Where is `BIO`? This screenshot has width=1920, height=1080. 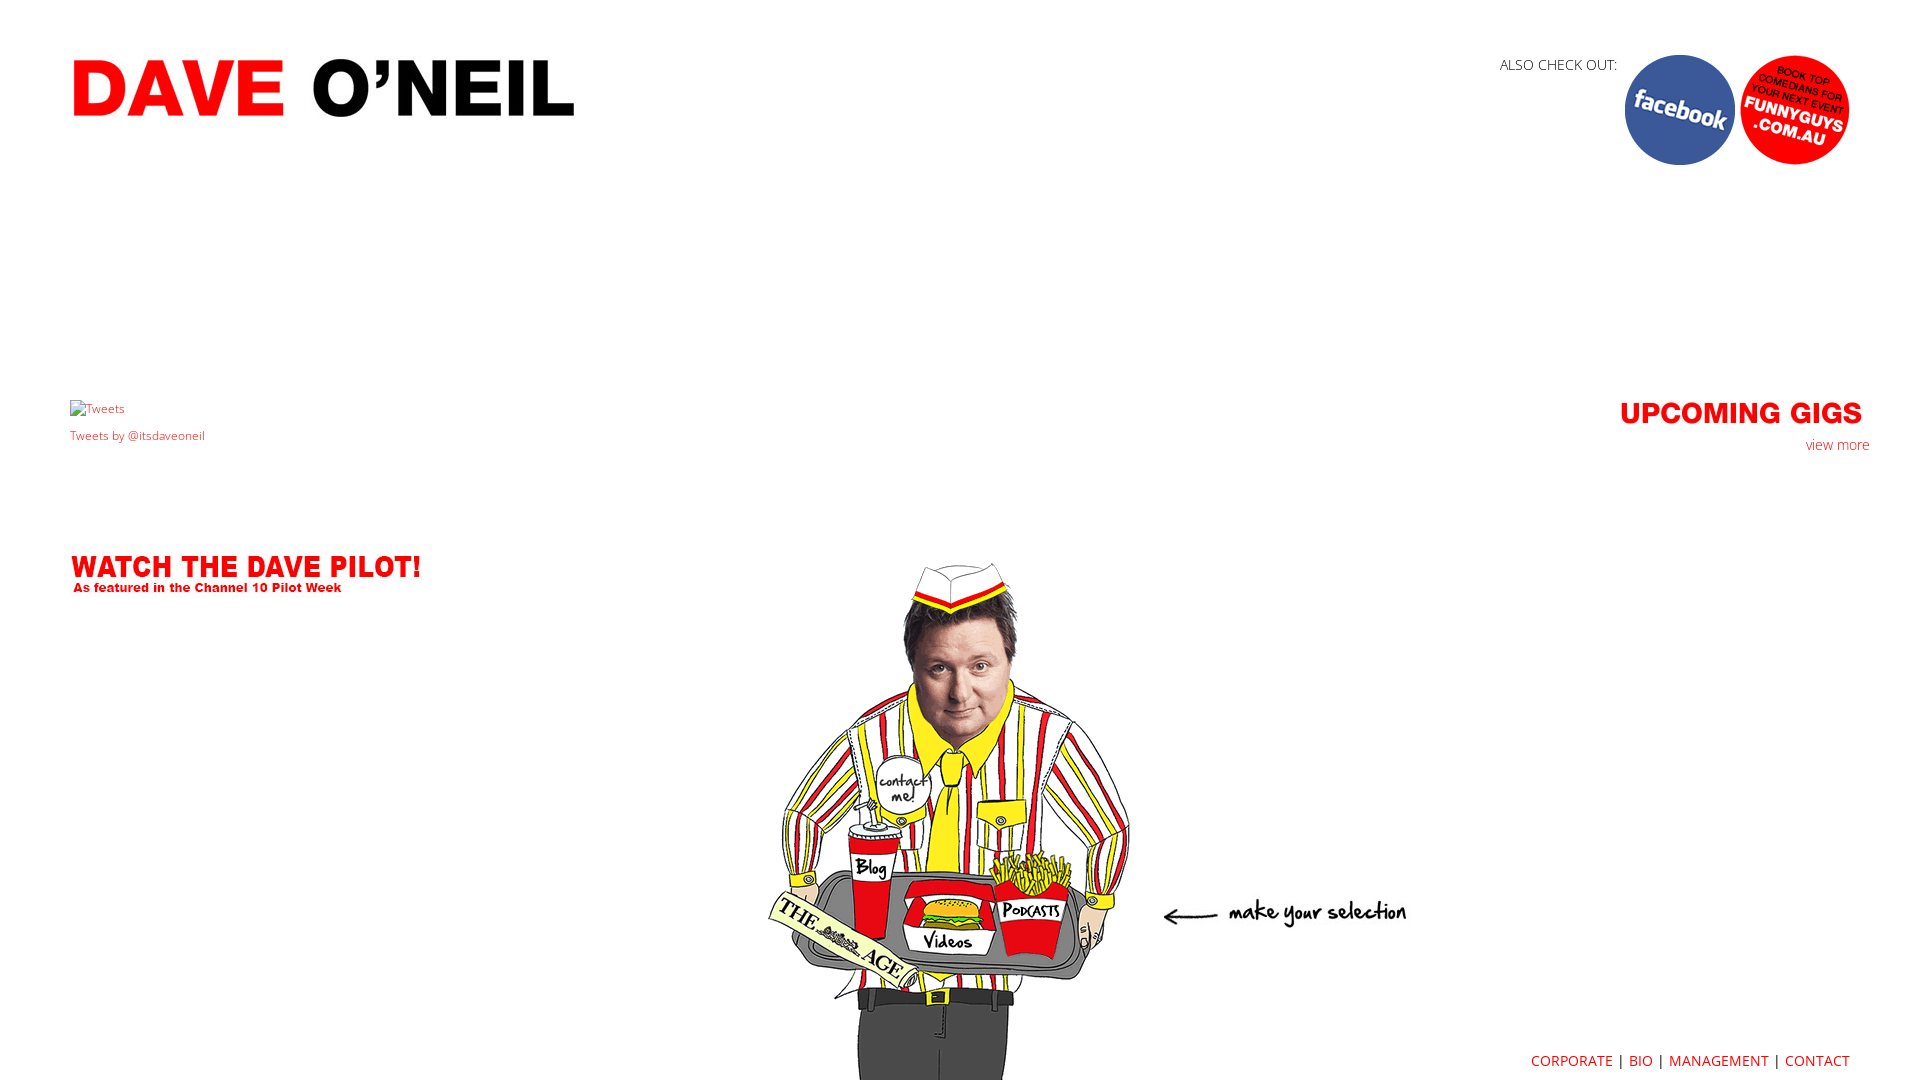
BIO is located at coordinates (1641, 1060).